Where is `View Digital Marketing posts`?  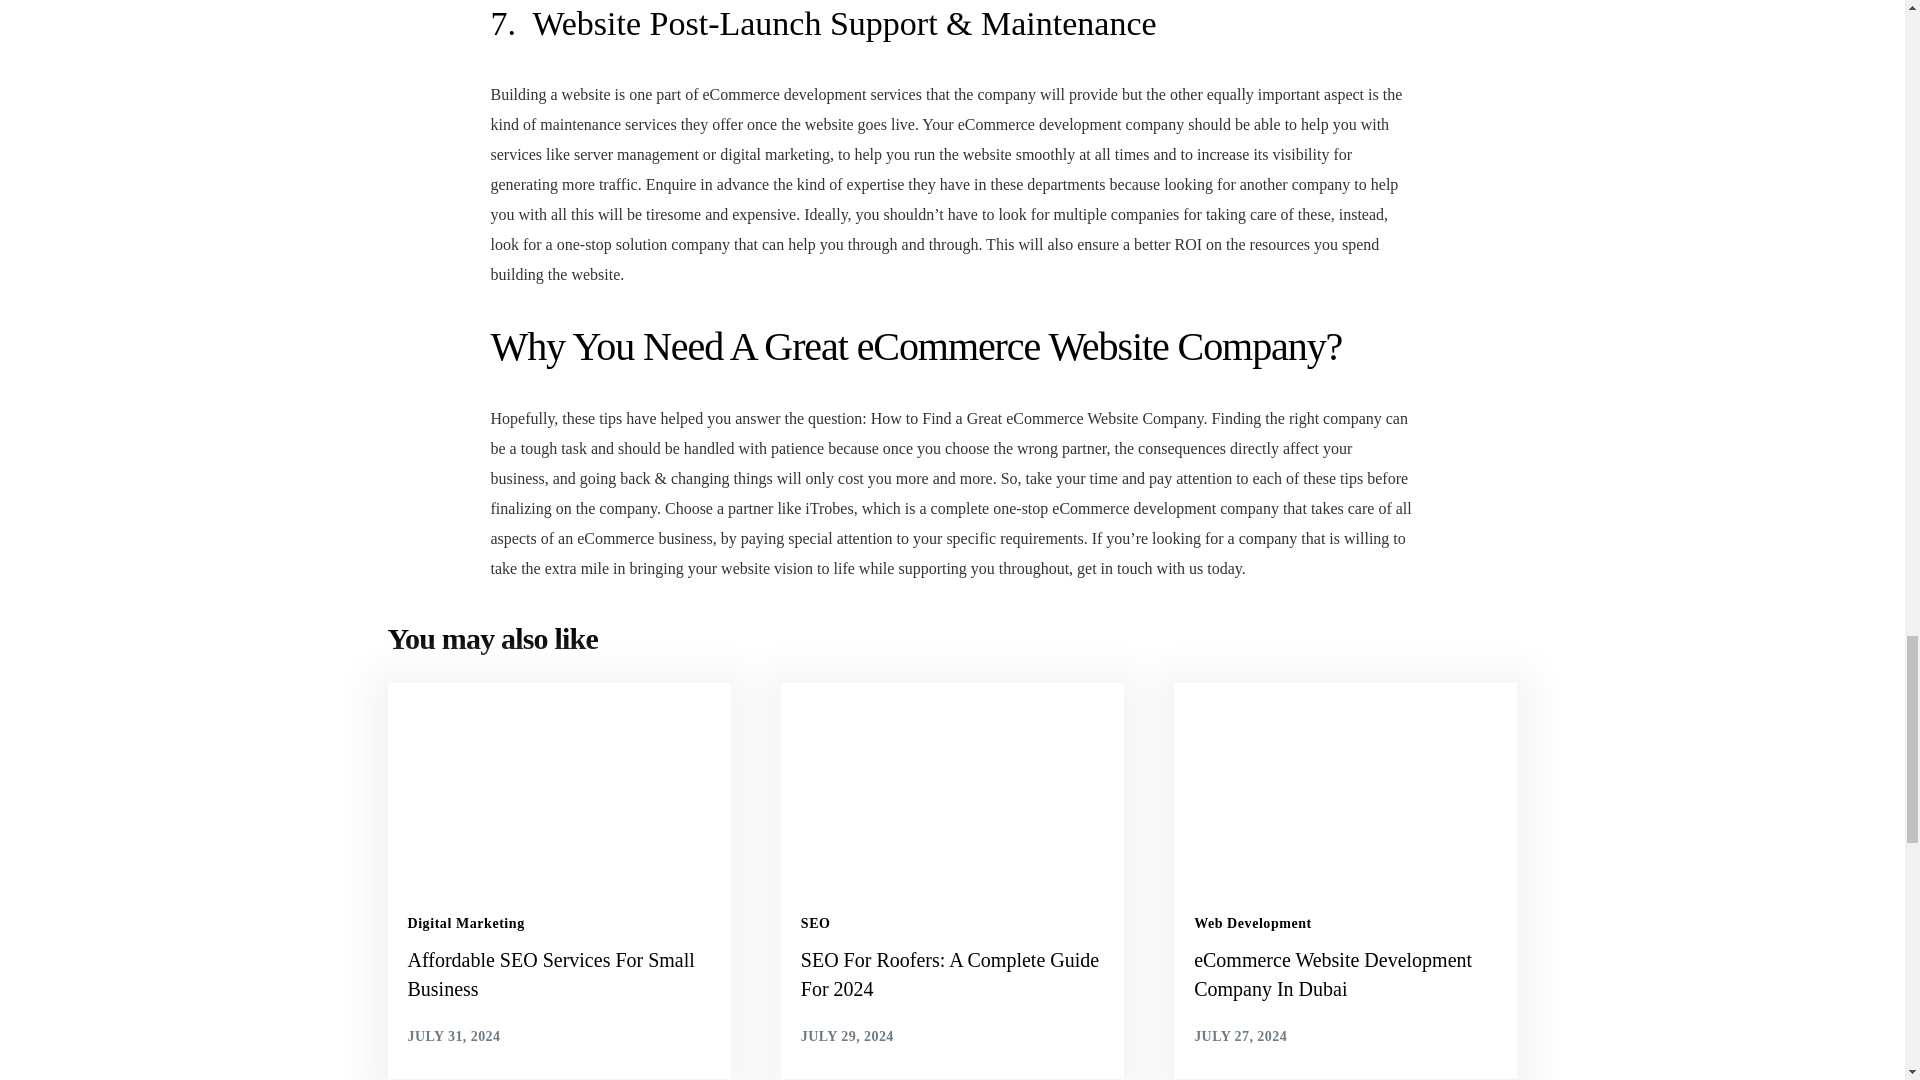 View Digital Marketing posts is located at coordinates (466, 923).